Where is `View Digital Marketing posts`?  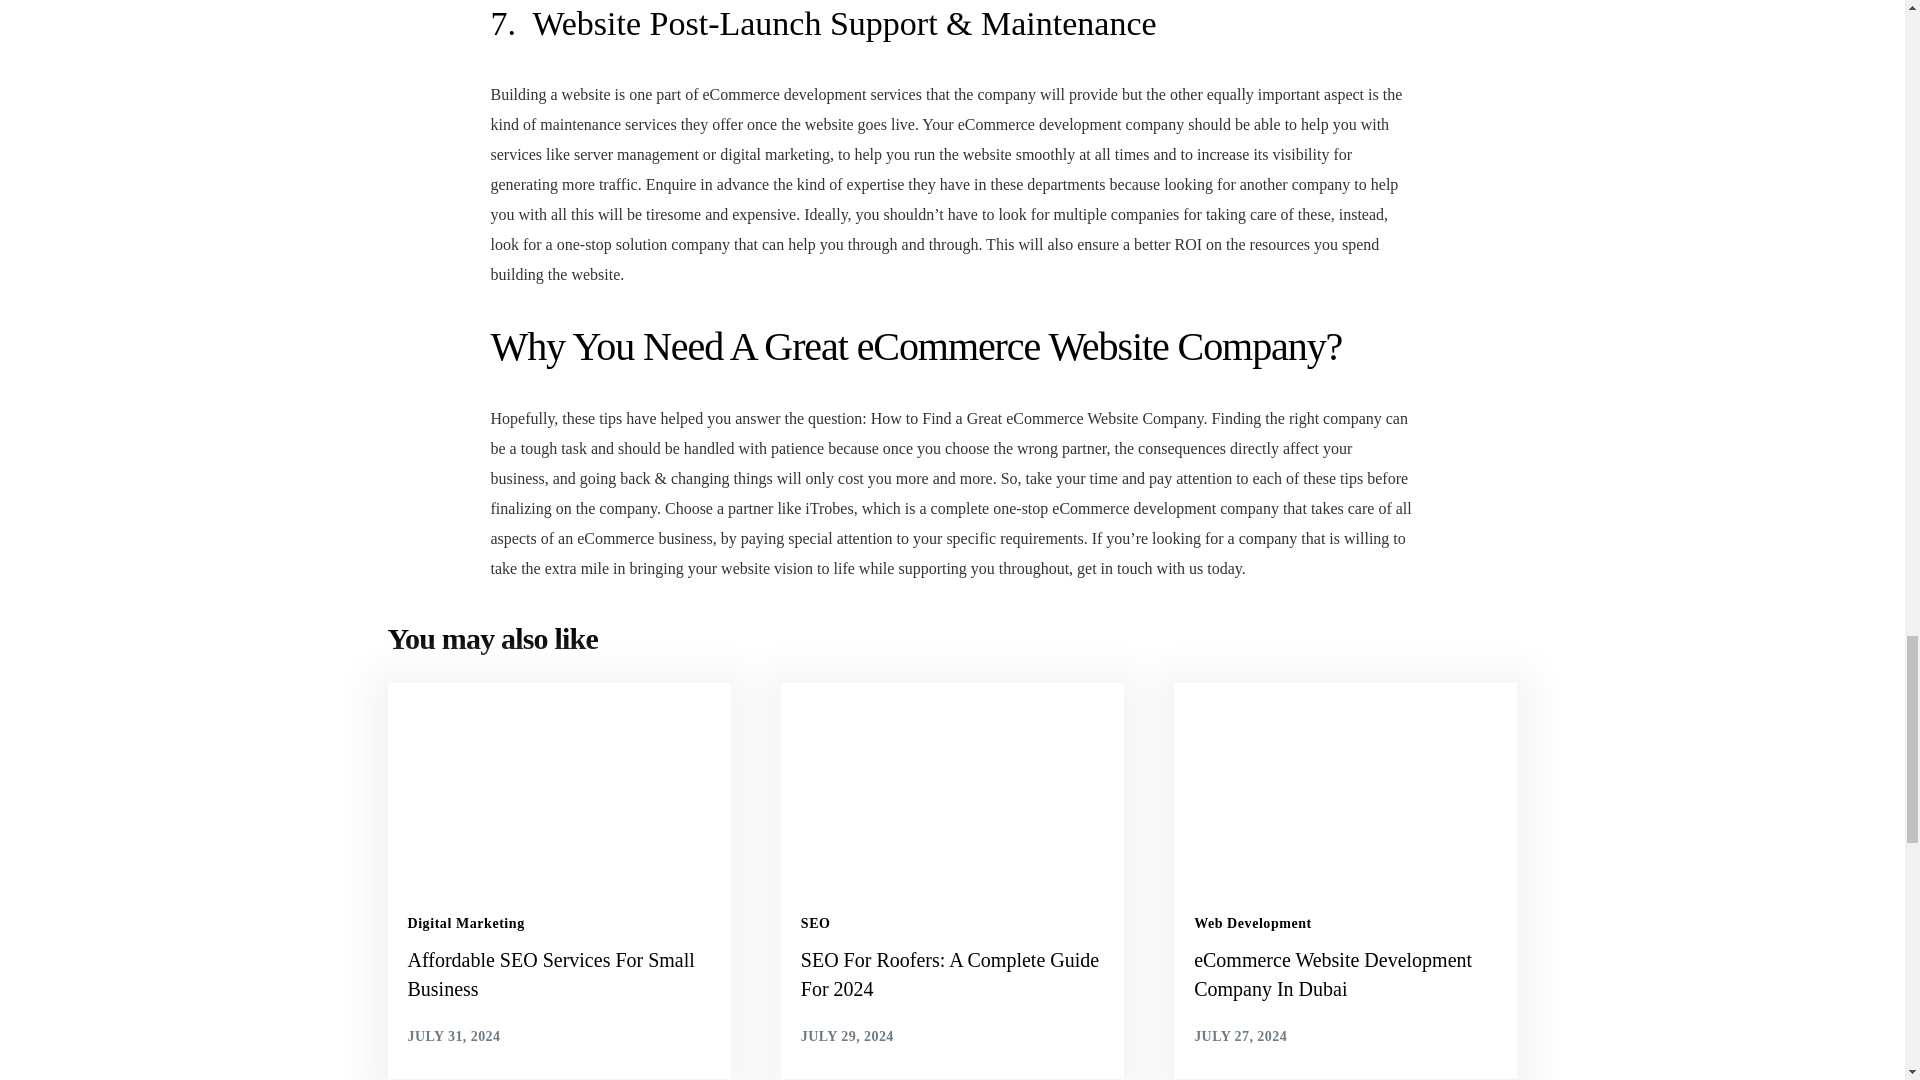 View Digital Marketing posts is located at coordinates (466, 923).